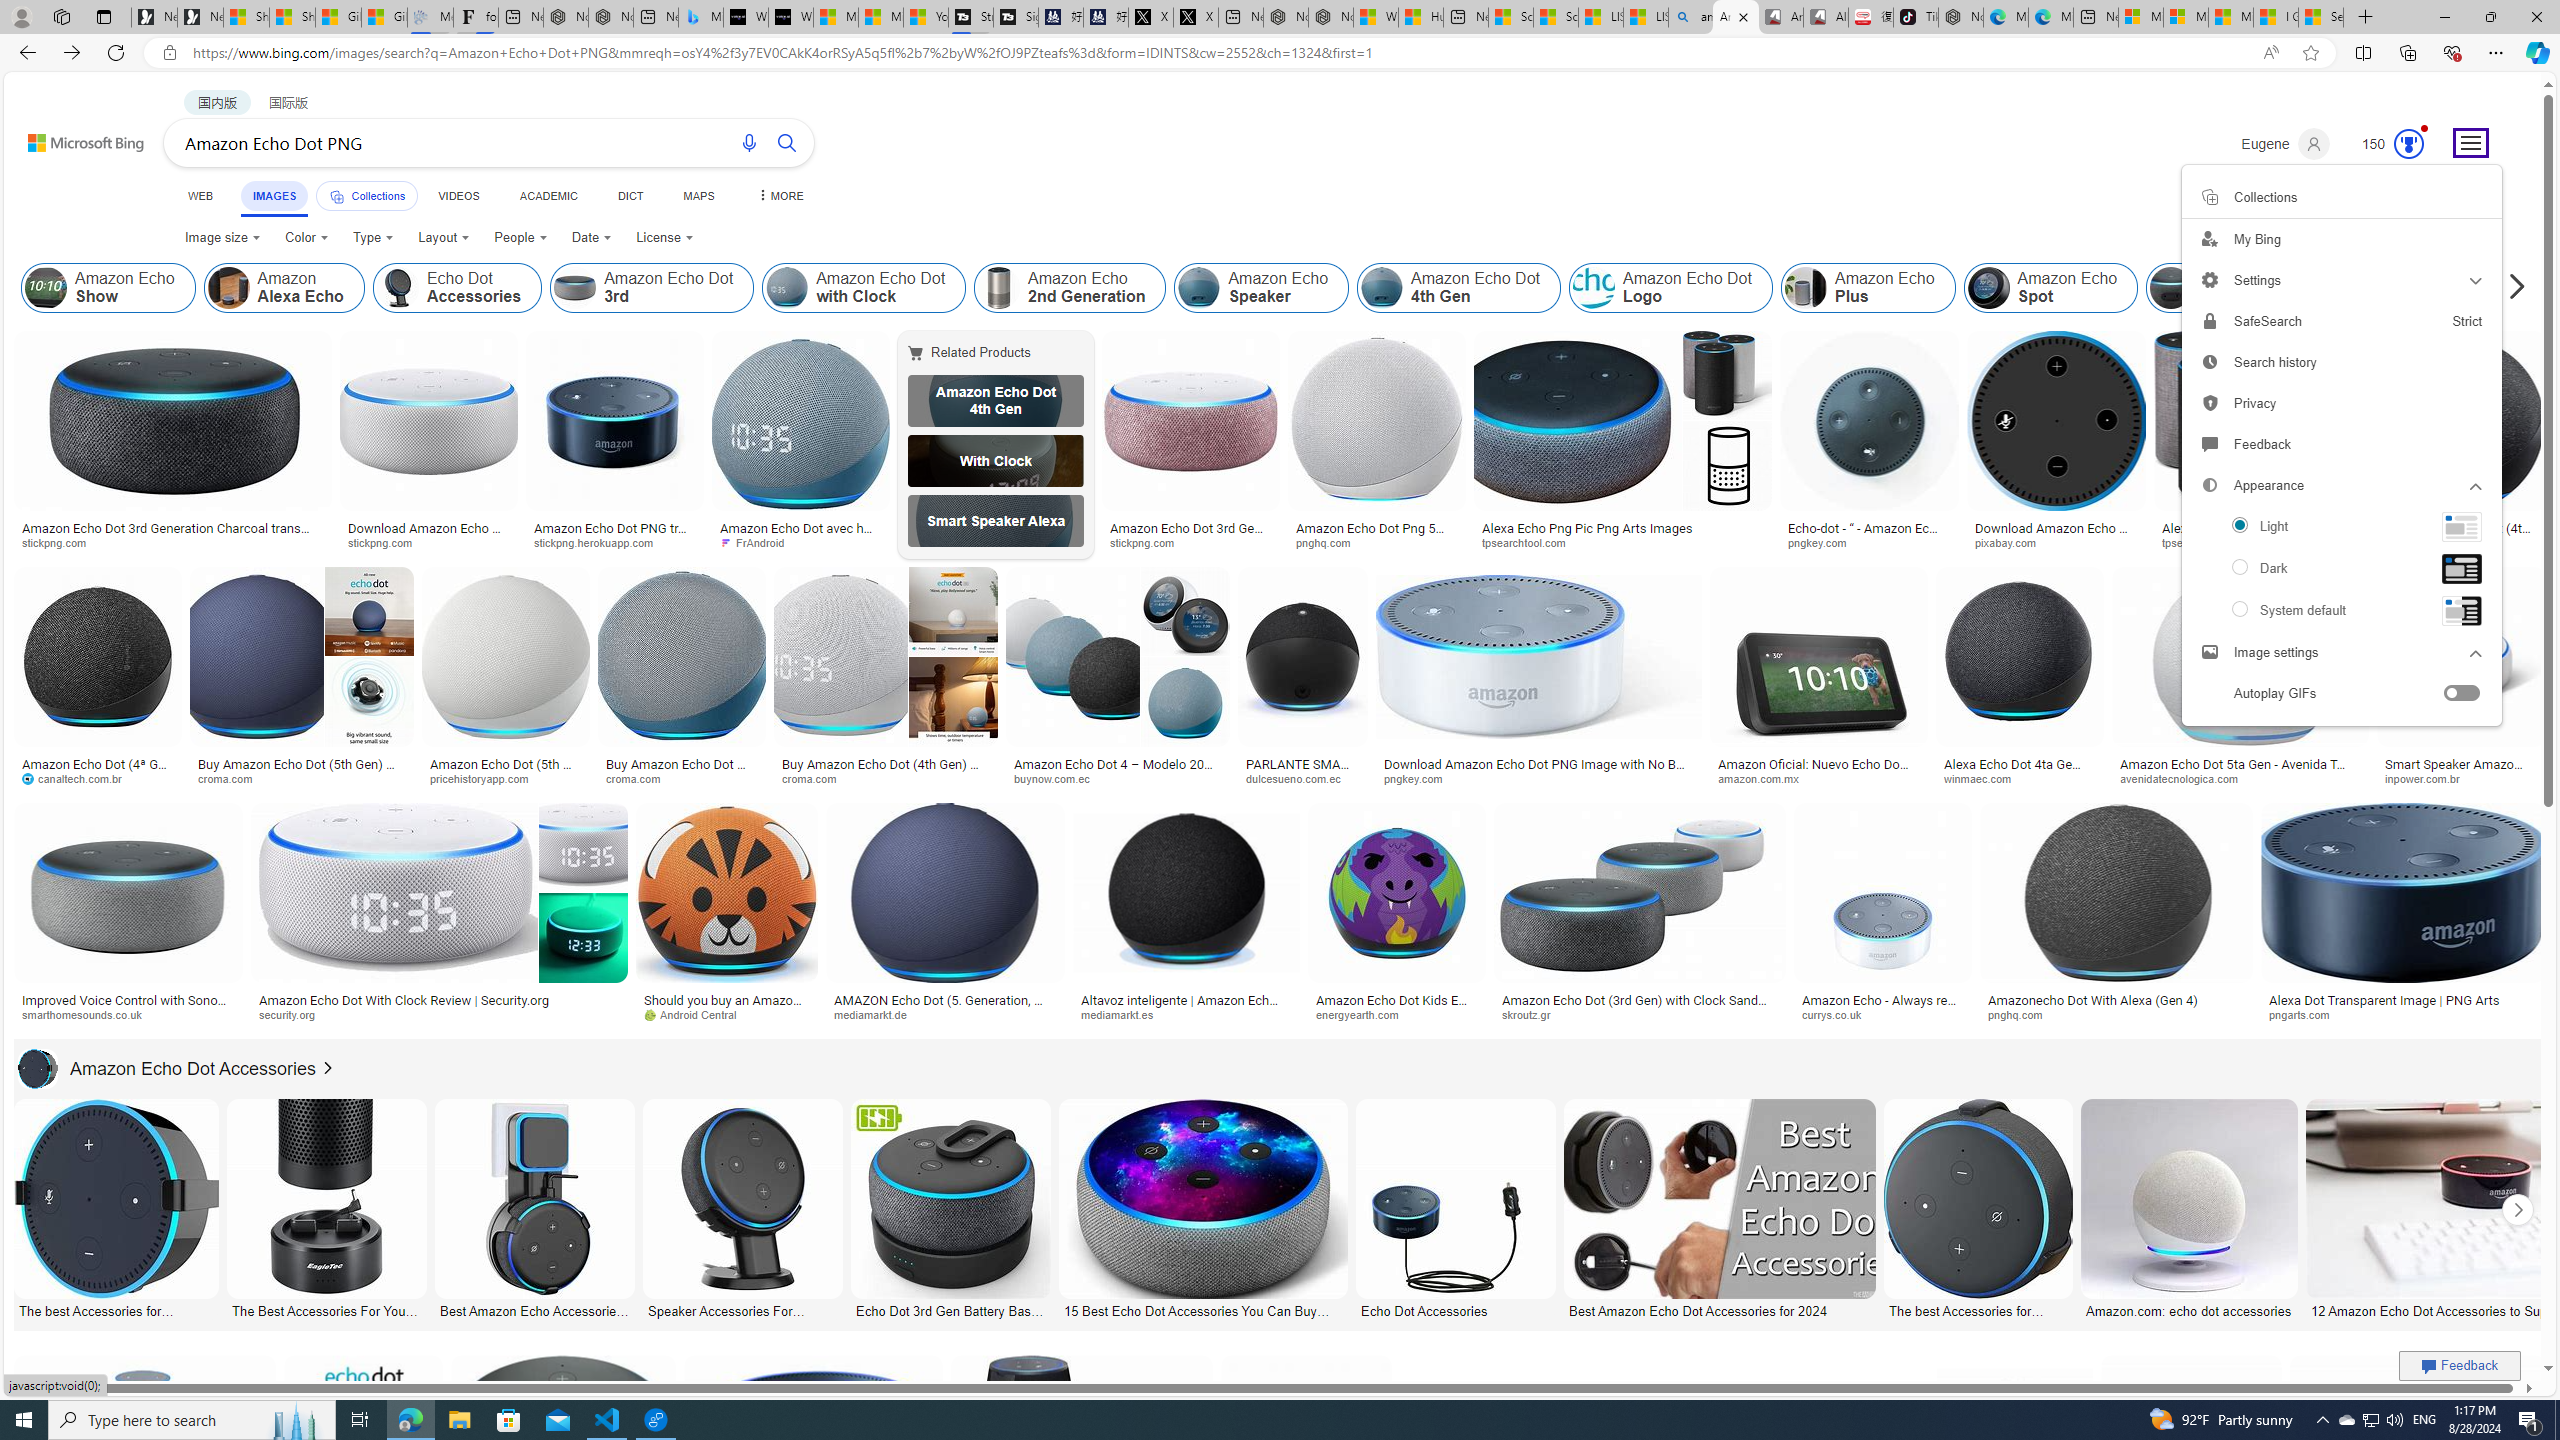 The image size is (2560, 1440). I want to click on pixabay.com, so click(2012, 542).